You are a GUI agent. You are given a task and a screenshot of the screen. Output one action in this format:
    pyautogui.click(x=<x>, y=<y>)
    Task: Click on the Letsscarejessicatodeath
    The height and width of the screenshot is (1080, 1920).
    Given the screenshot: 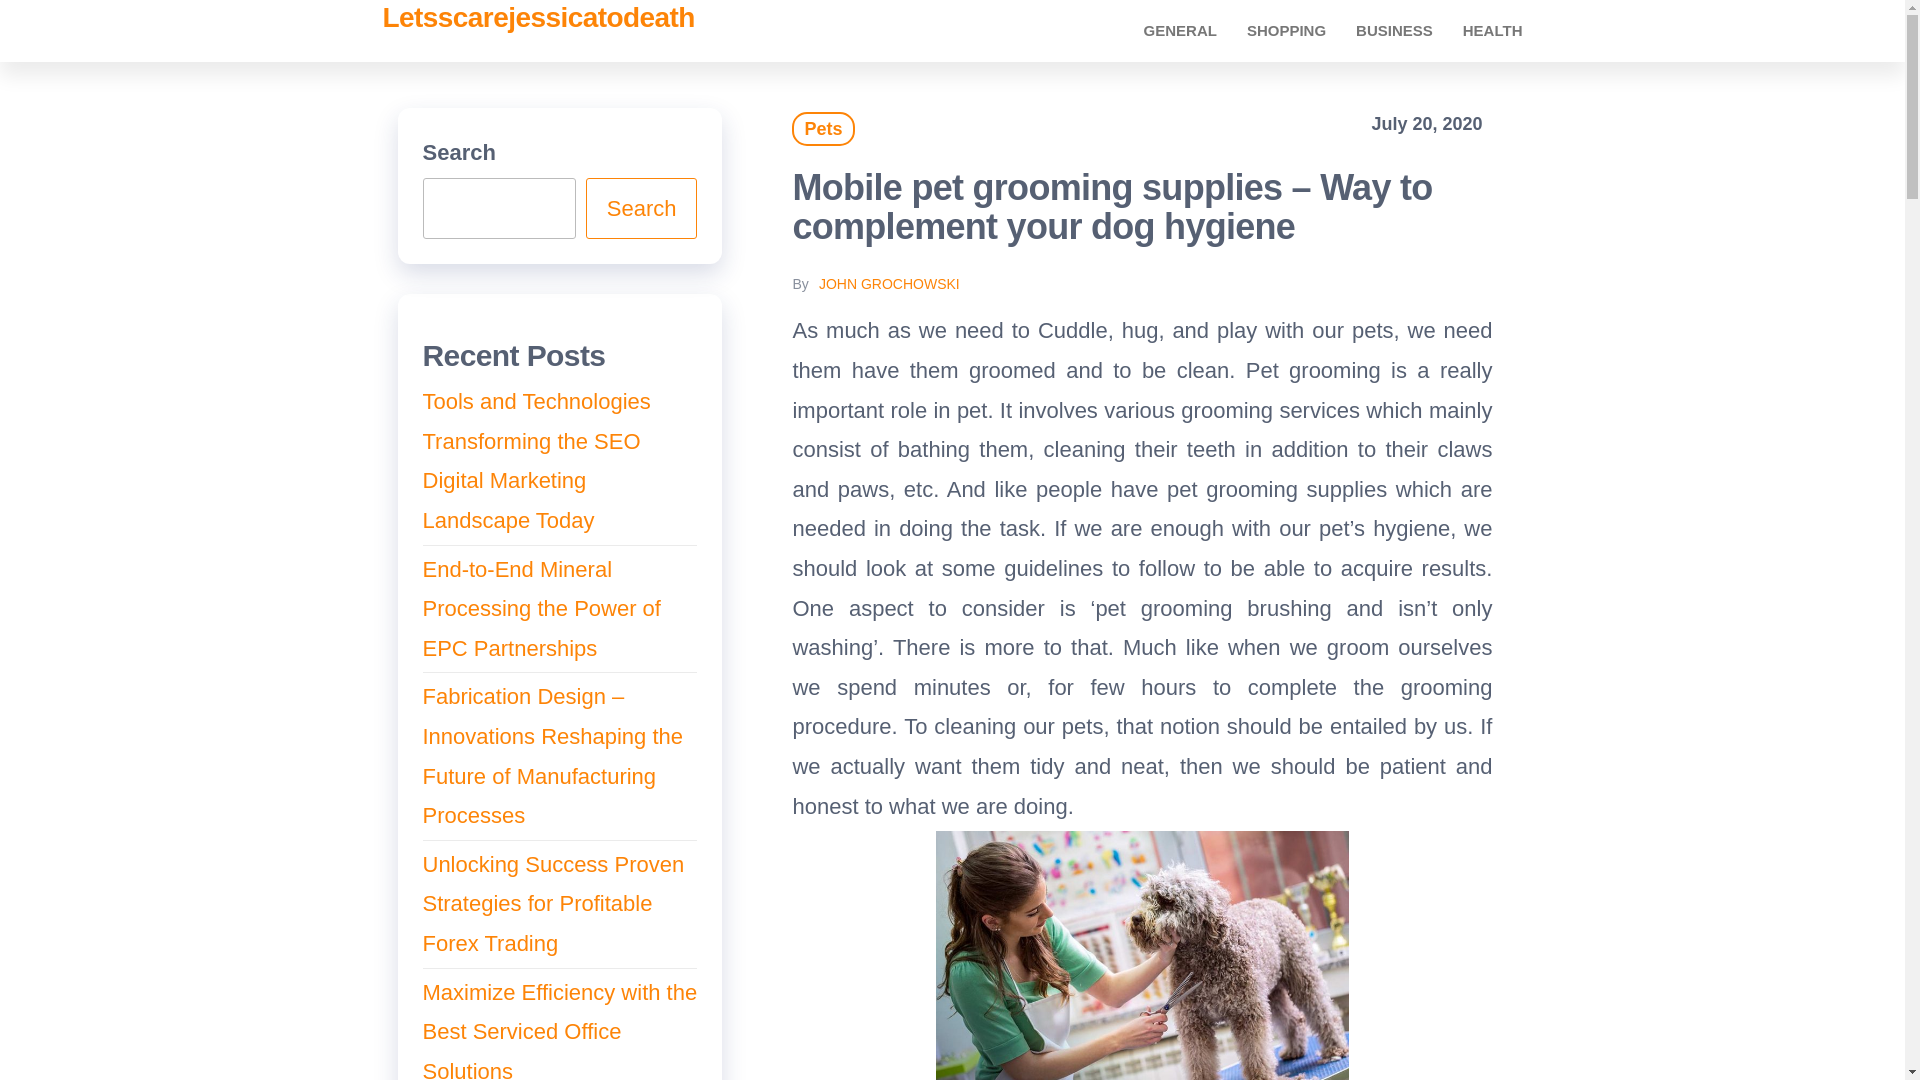 What is the action you would take?
    pyautogui.click(x=538, y=18)
    